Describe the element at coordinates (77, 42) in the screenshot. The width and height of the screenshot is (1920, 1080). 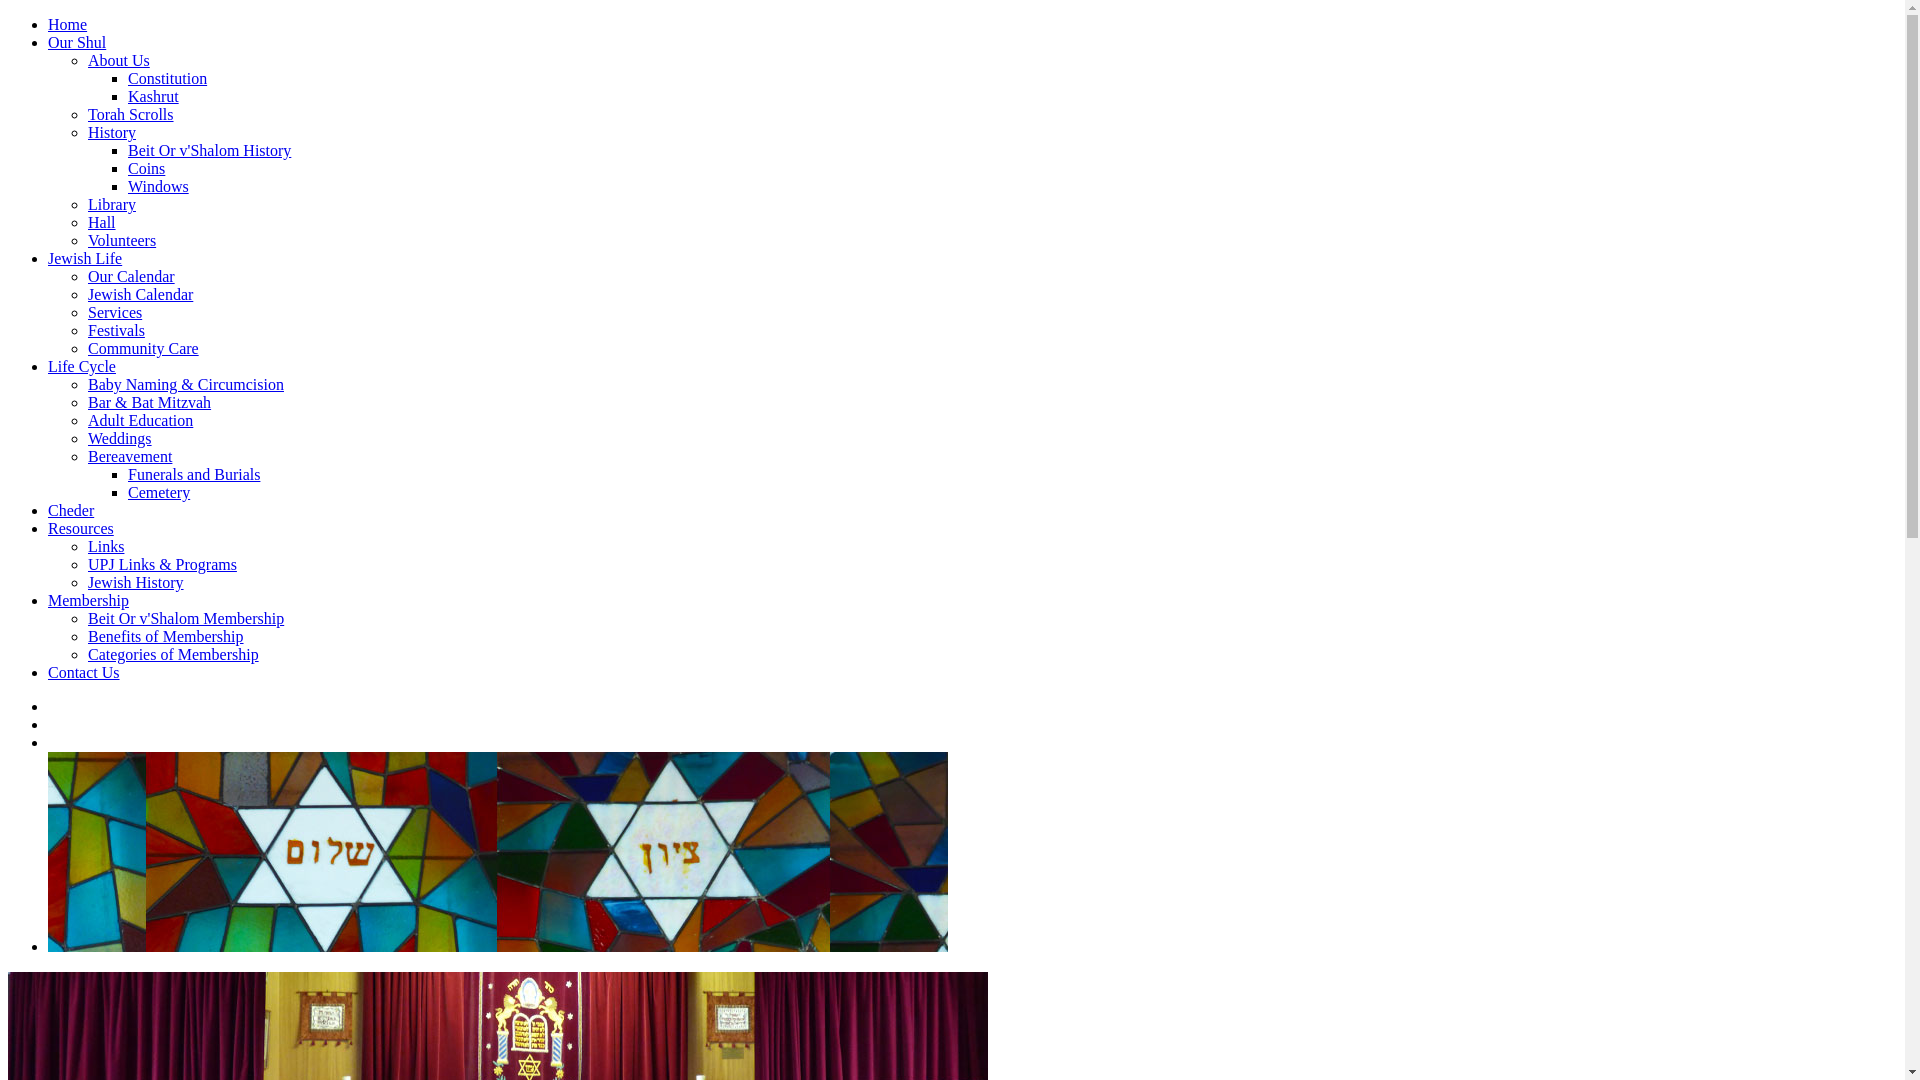
I see `Our Shul` at that location.